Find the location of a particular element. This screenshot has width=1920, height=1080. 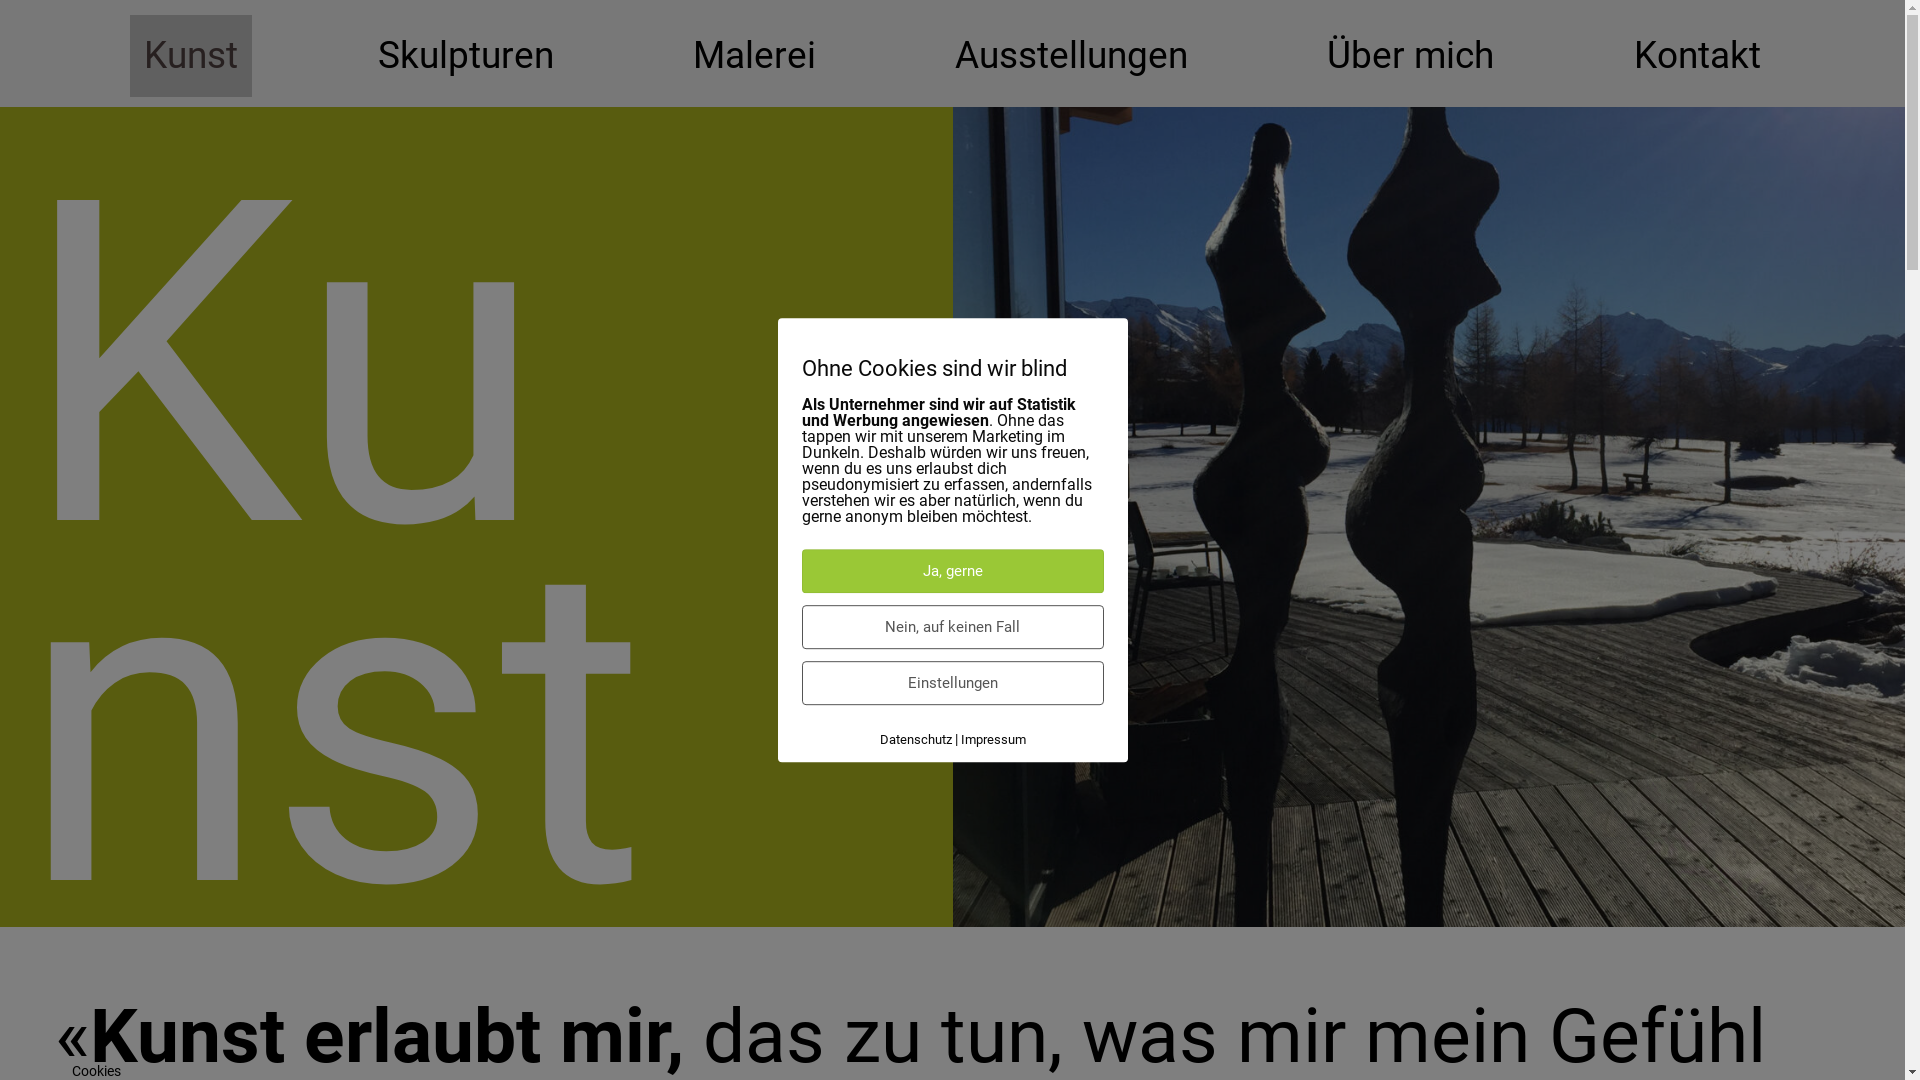

Malerei is located at coordinates (754, 56).